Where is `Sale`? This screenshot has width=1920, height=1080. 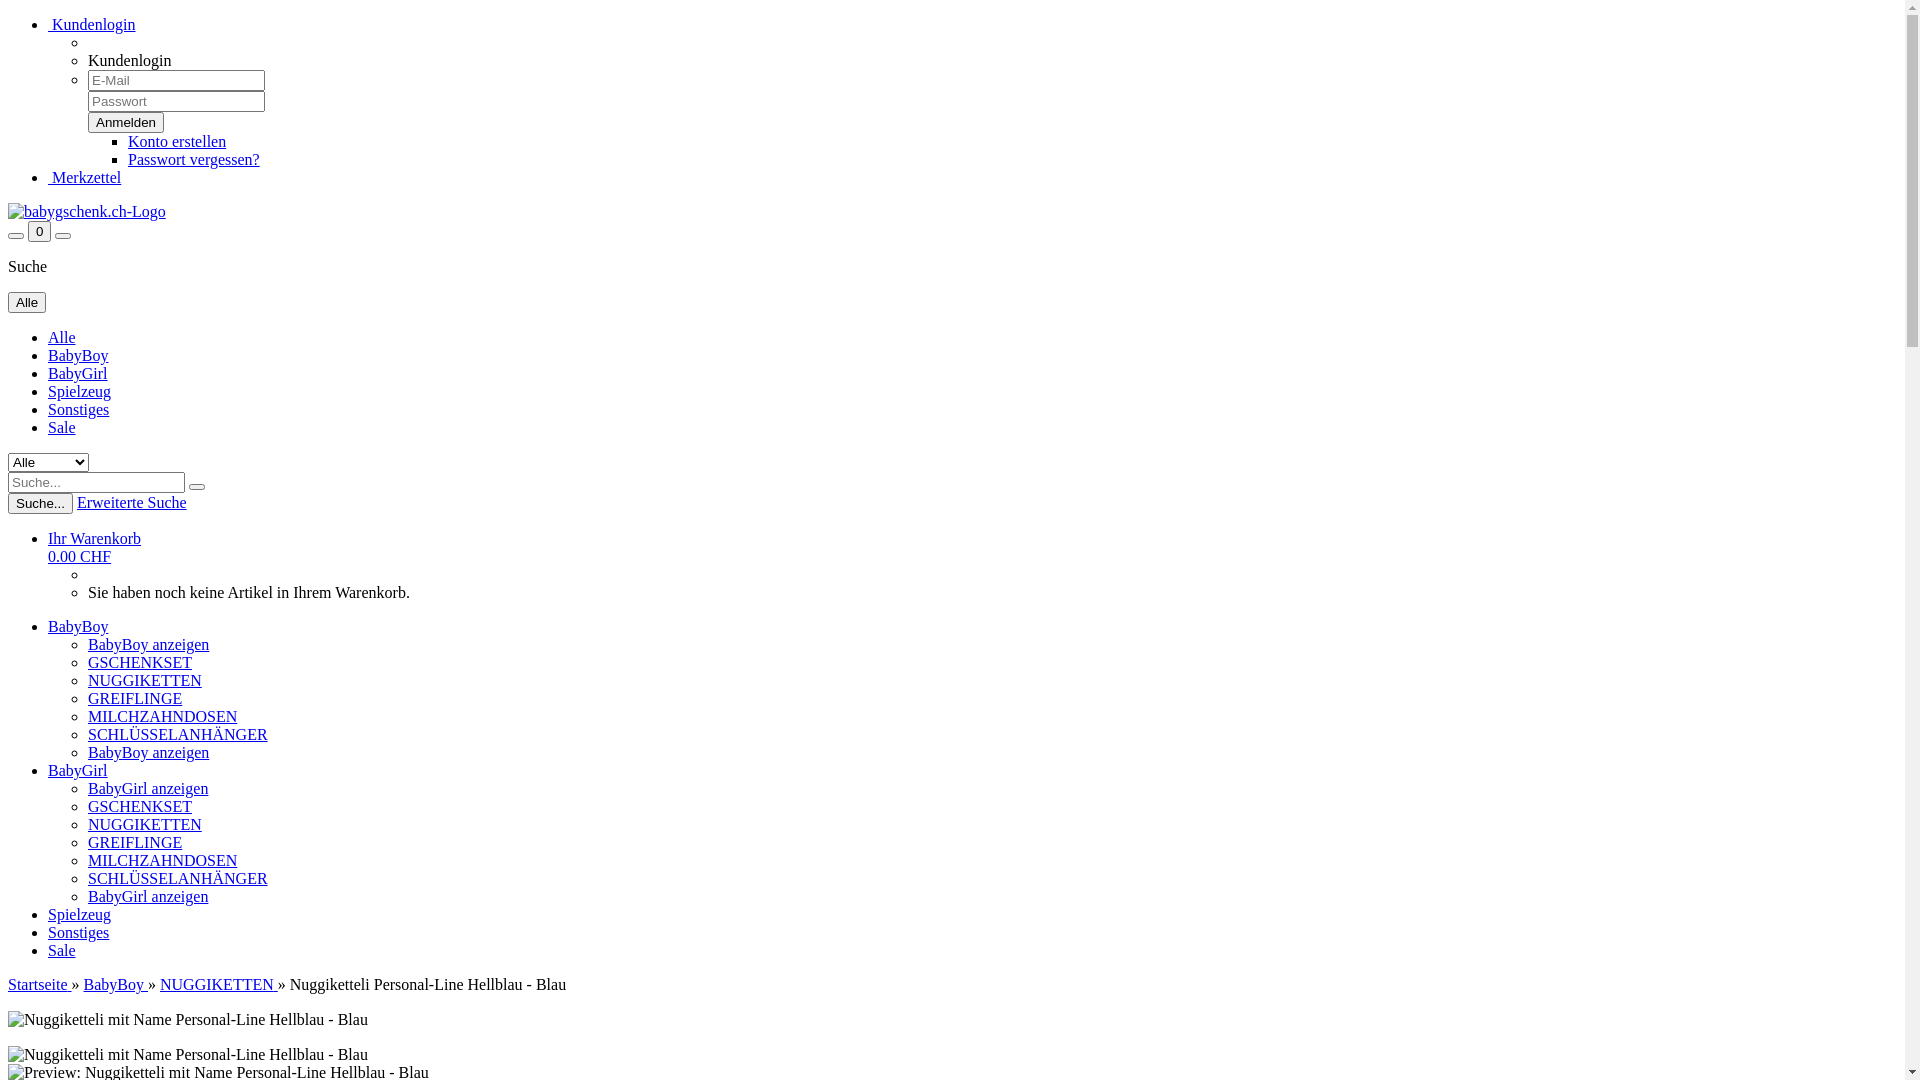
Sale is located at coordinates (62, 428).